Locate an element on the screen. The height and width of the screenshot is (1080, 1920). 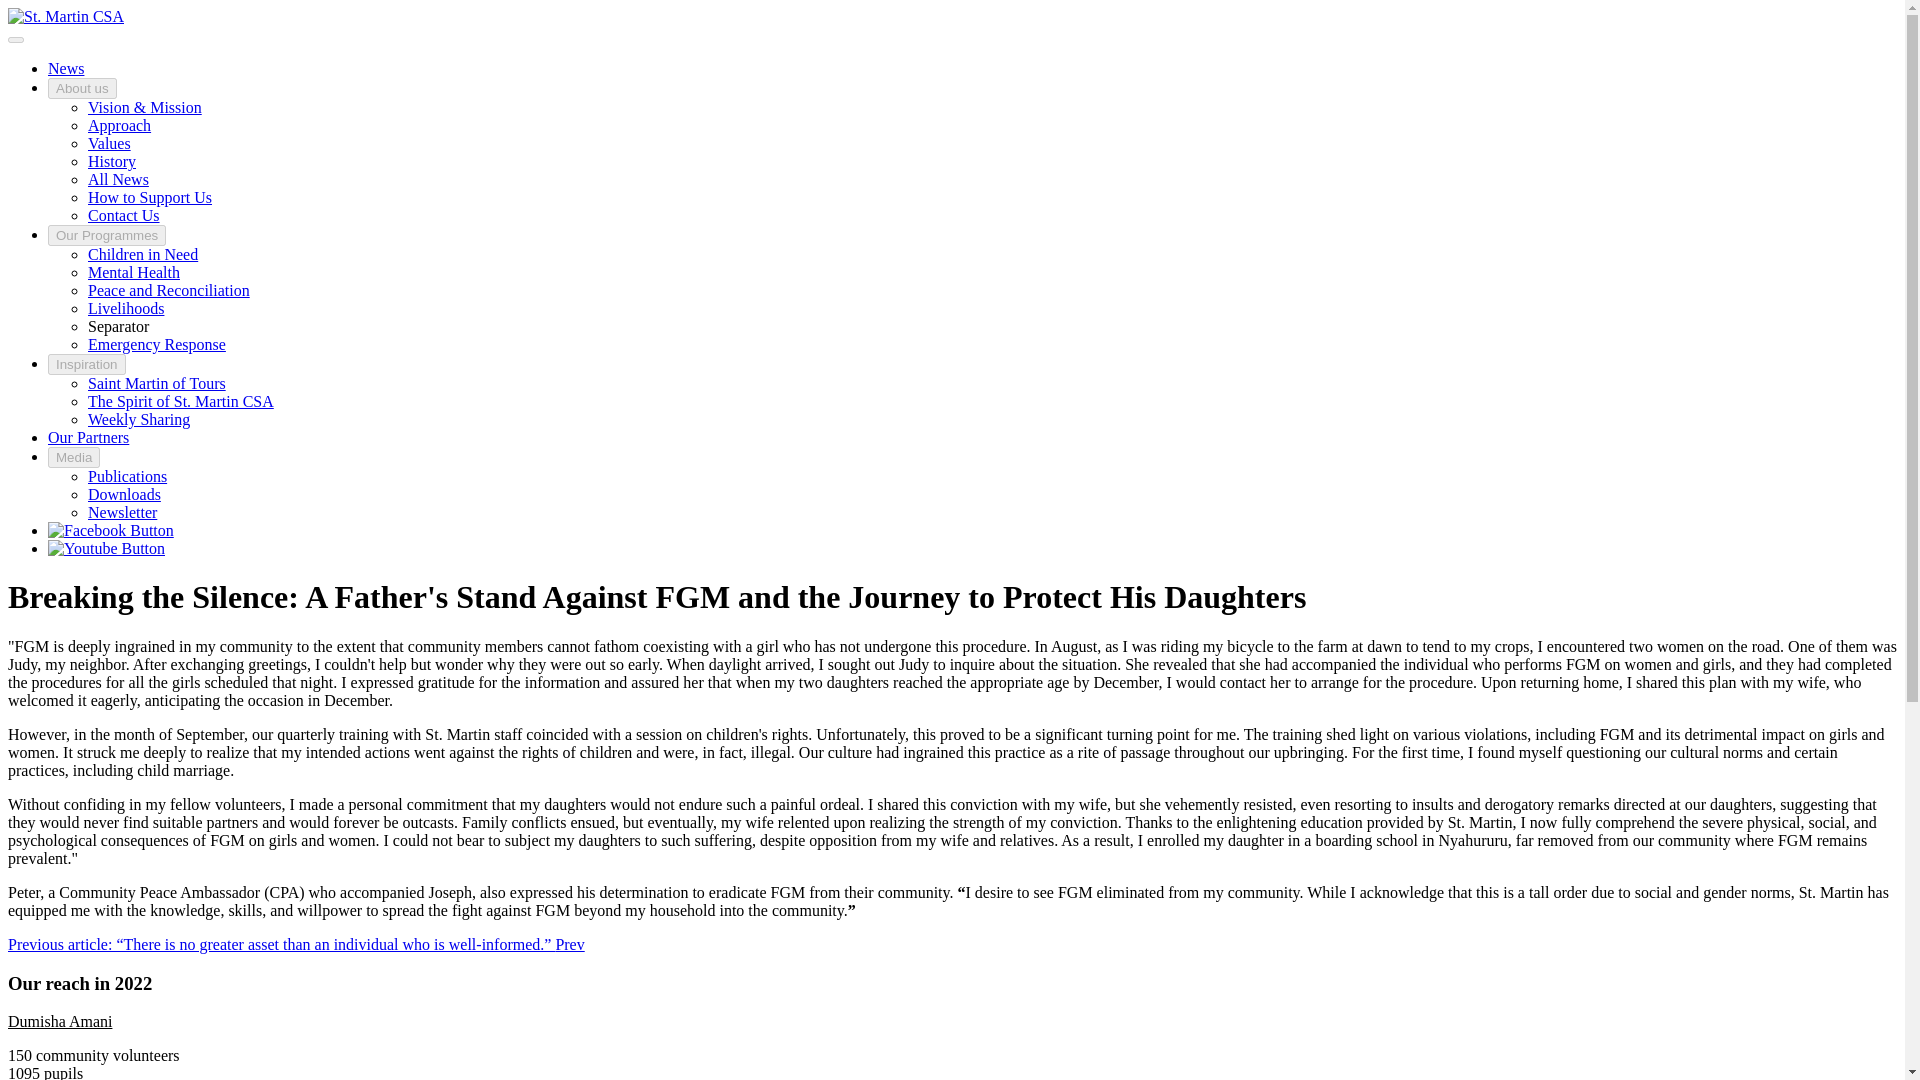
How to Support Us is located at coordinates (150, 198).